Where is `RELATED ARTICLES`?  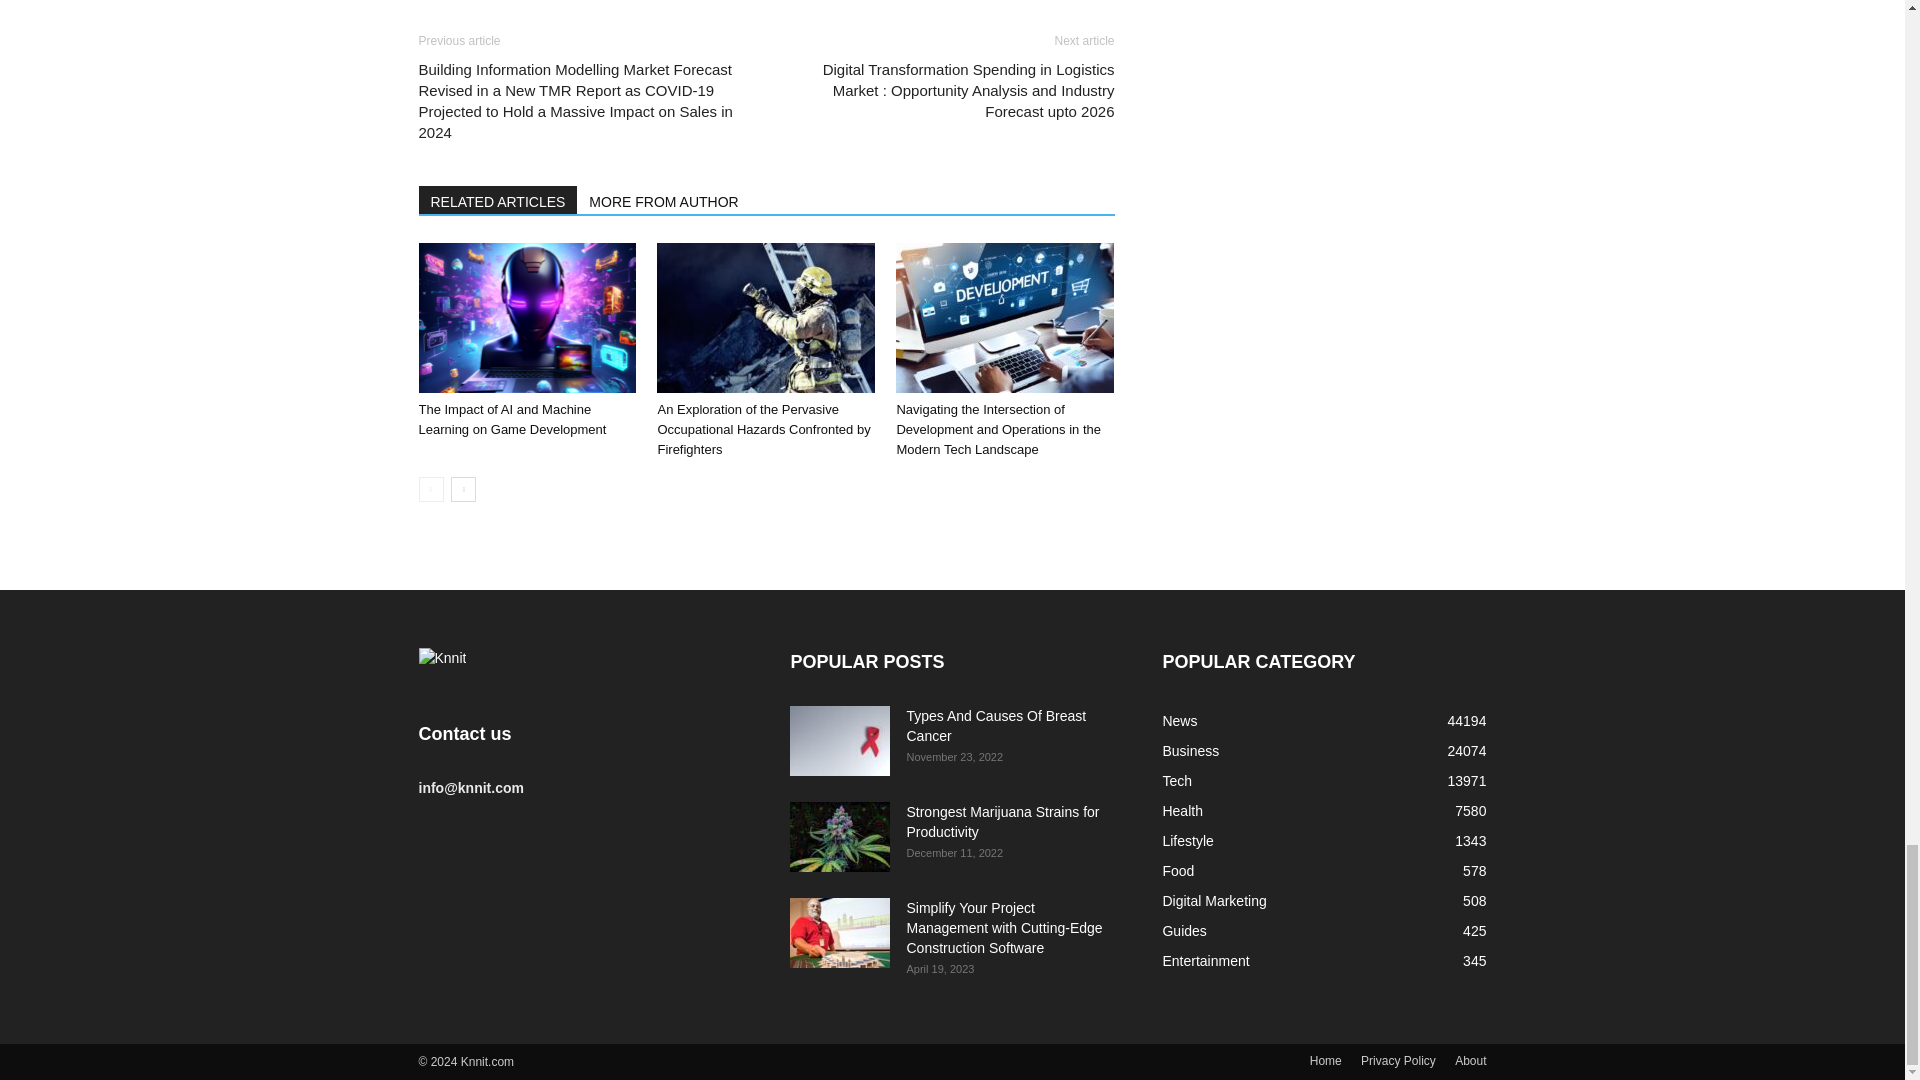
RELATED ARTICLES is located at coordinates (498, 199).